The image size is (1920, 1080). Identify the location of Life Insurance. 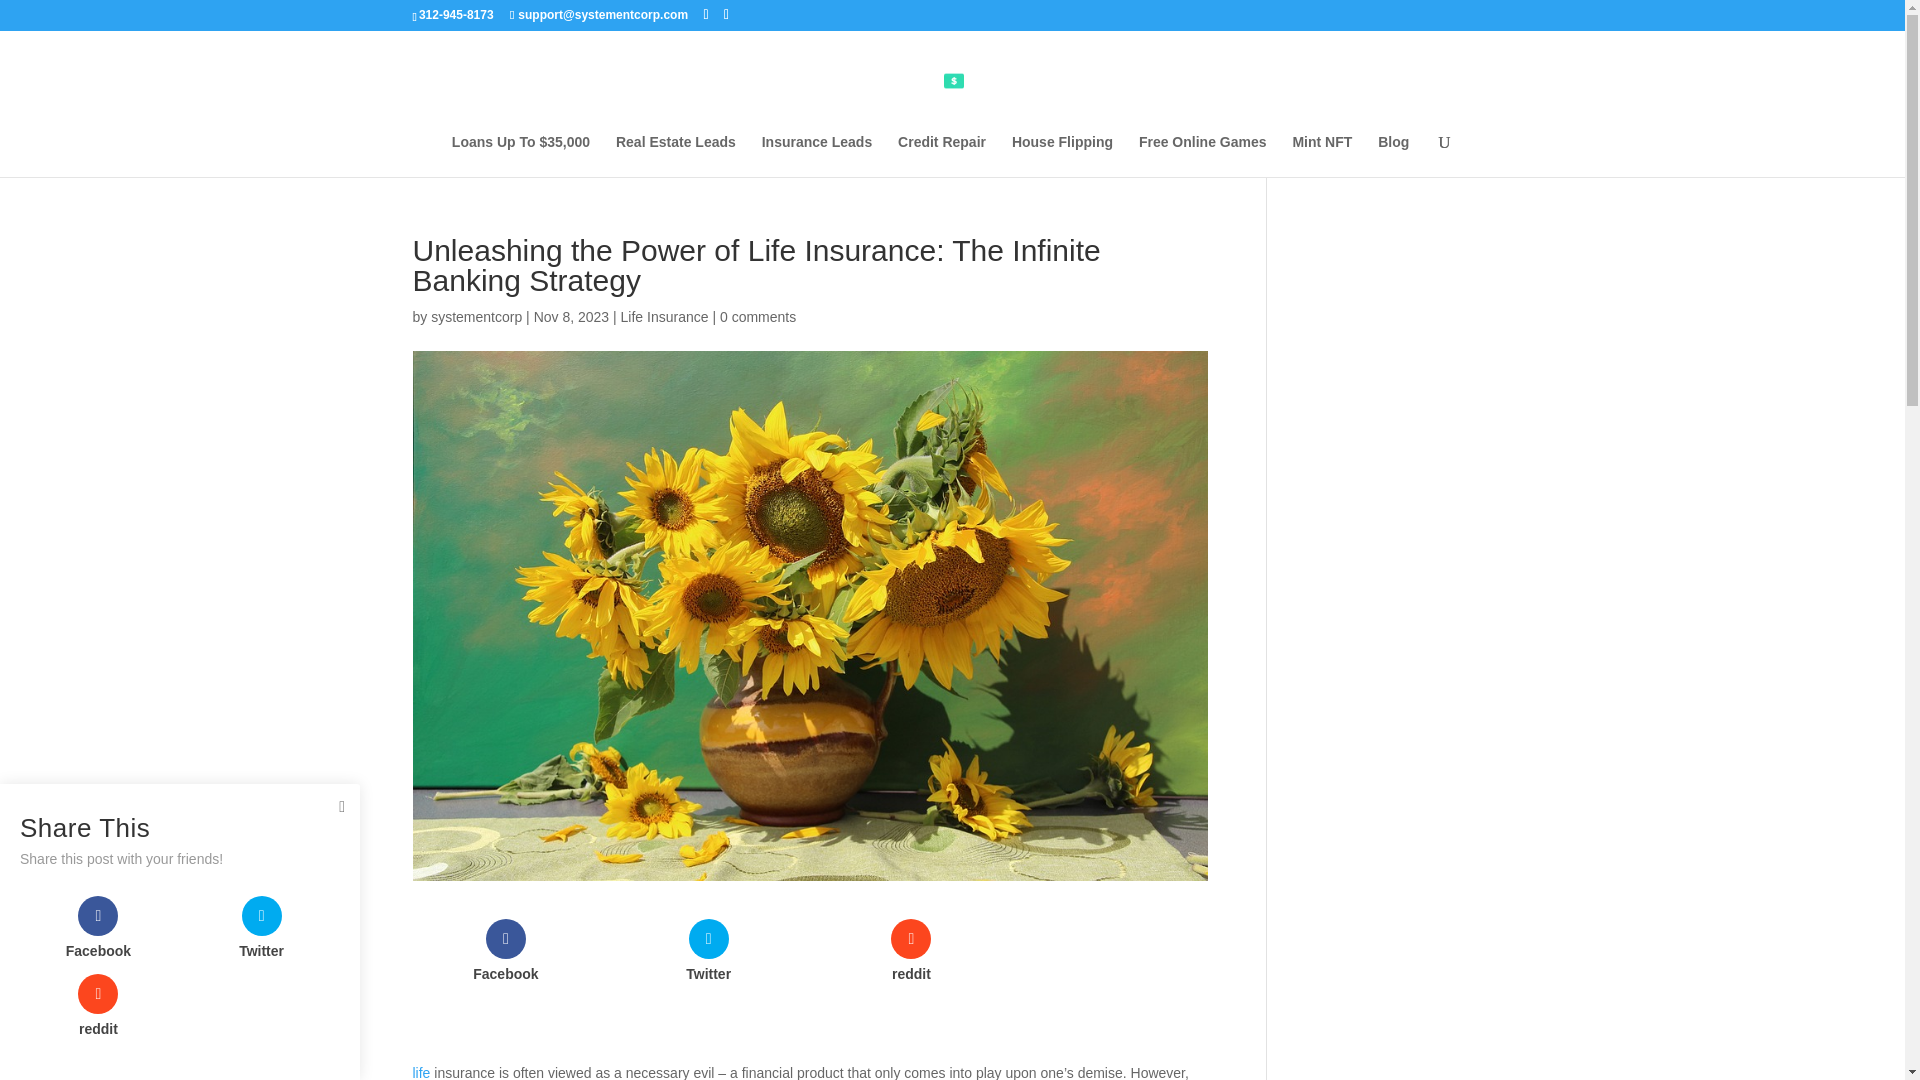
(664, 316).